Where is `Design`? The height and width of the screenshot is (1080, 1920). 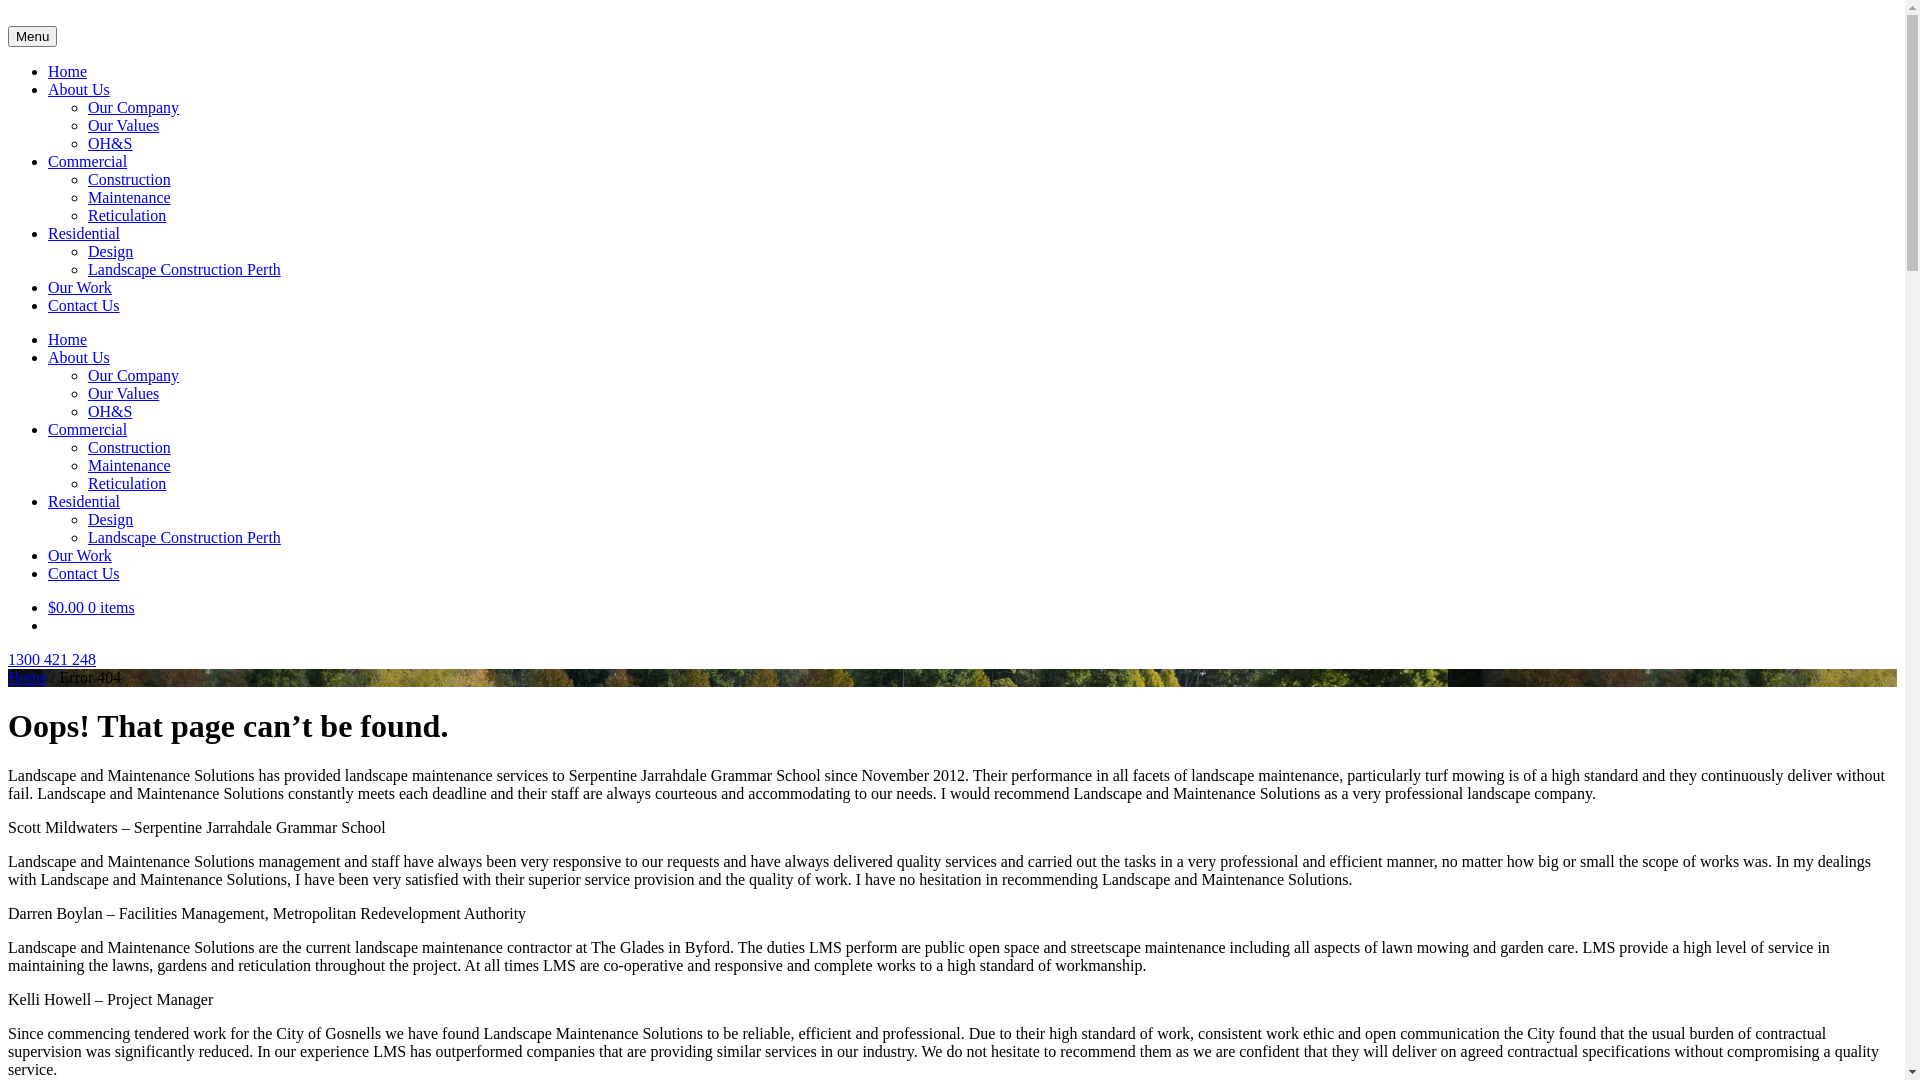
Design is located at coordinates (110, 520).